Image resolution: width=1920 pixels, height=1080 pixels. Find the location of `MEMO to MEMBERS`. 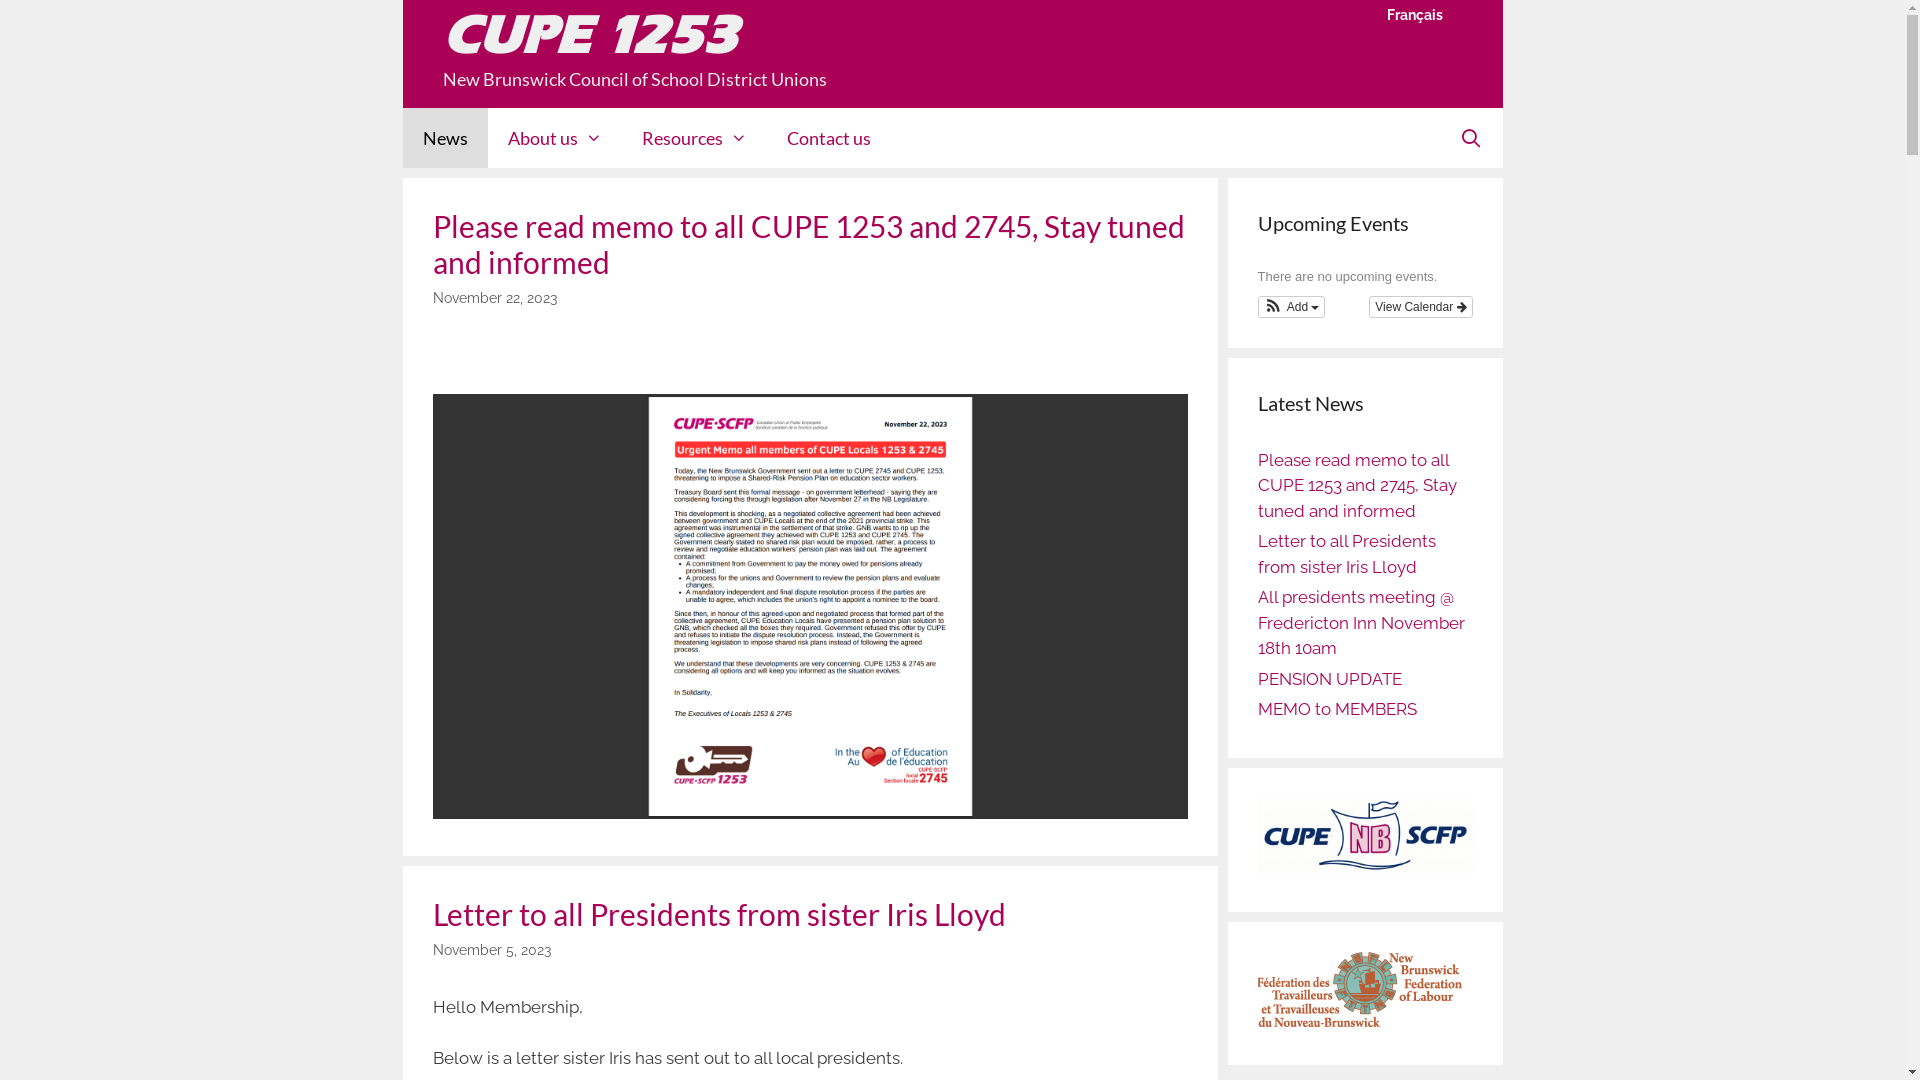

MEMO to MEMBERS is located at coordinates (1338, 709).